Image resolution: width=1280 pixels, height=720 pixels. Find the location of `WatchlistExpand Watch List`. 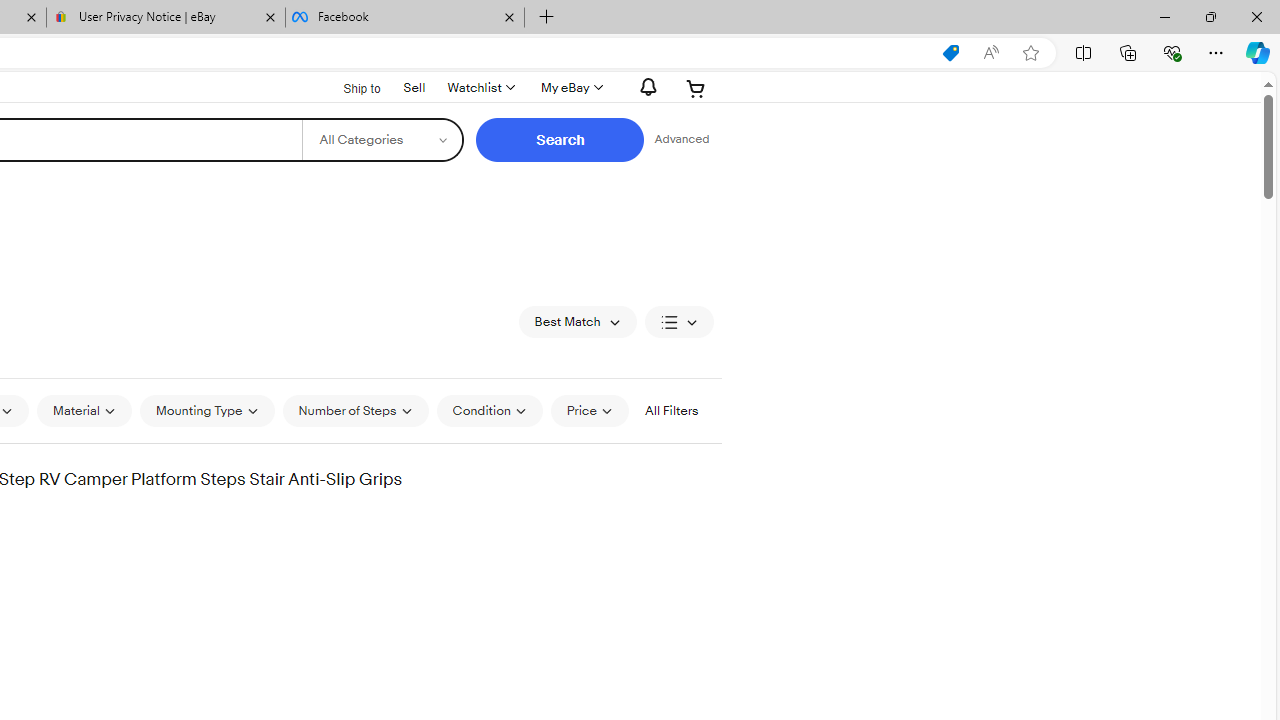

WatchlistExpand Watch List is located at coordinates (480, 88).